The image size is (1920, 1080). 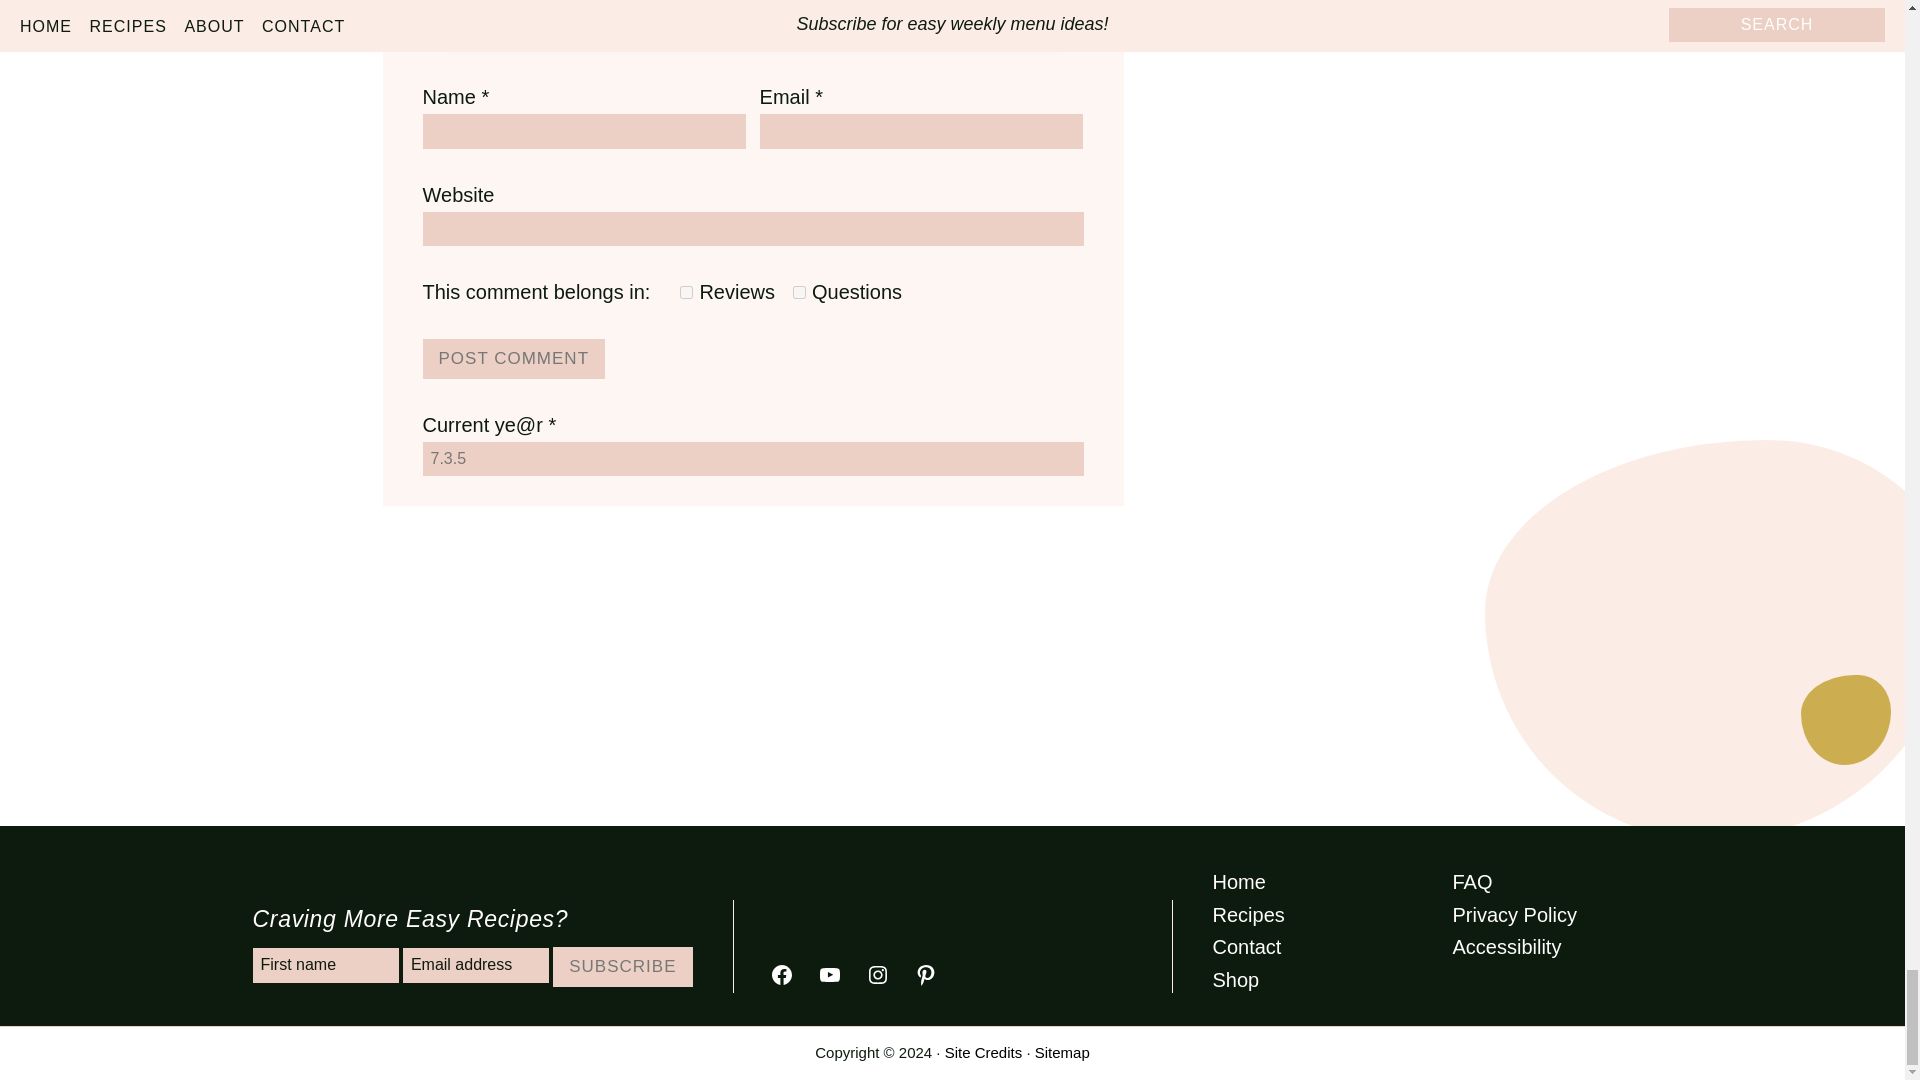 What do you see at coordinates (513, 359) in the screenshot?
I see `Post Comment` at bounding box center [513, 359].